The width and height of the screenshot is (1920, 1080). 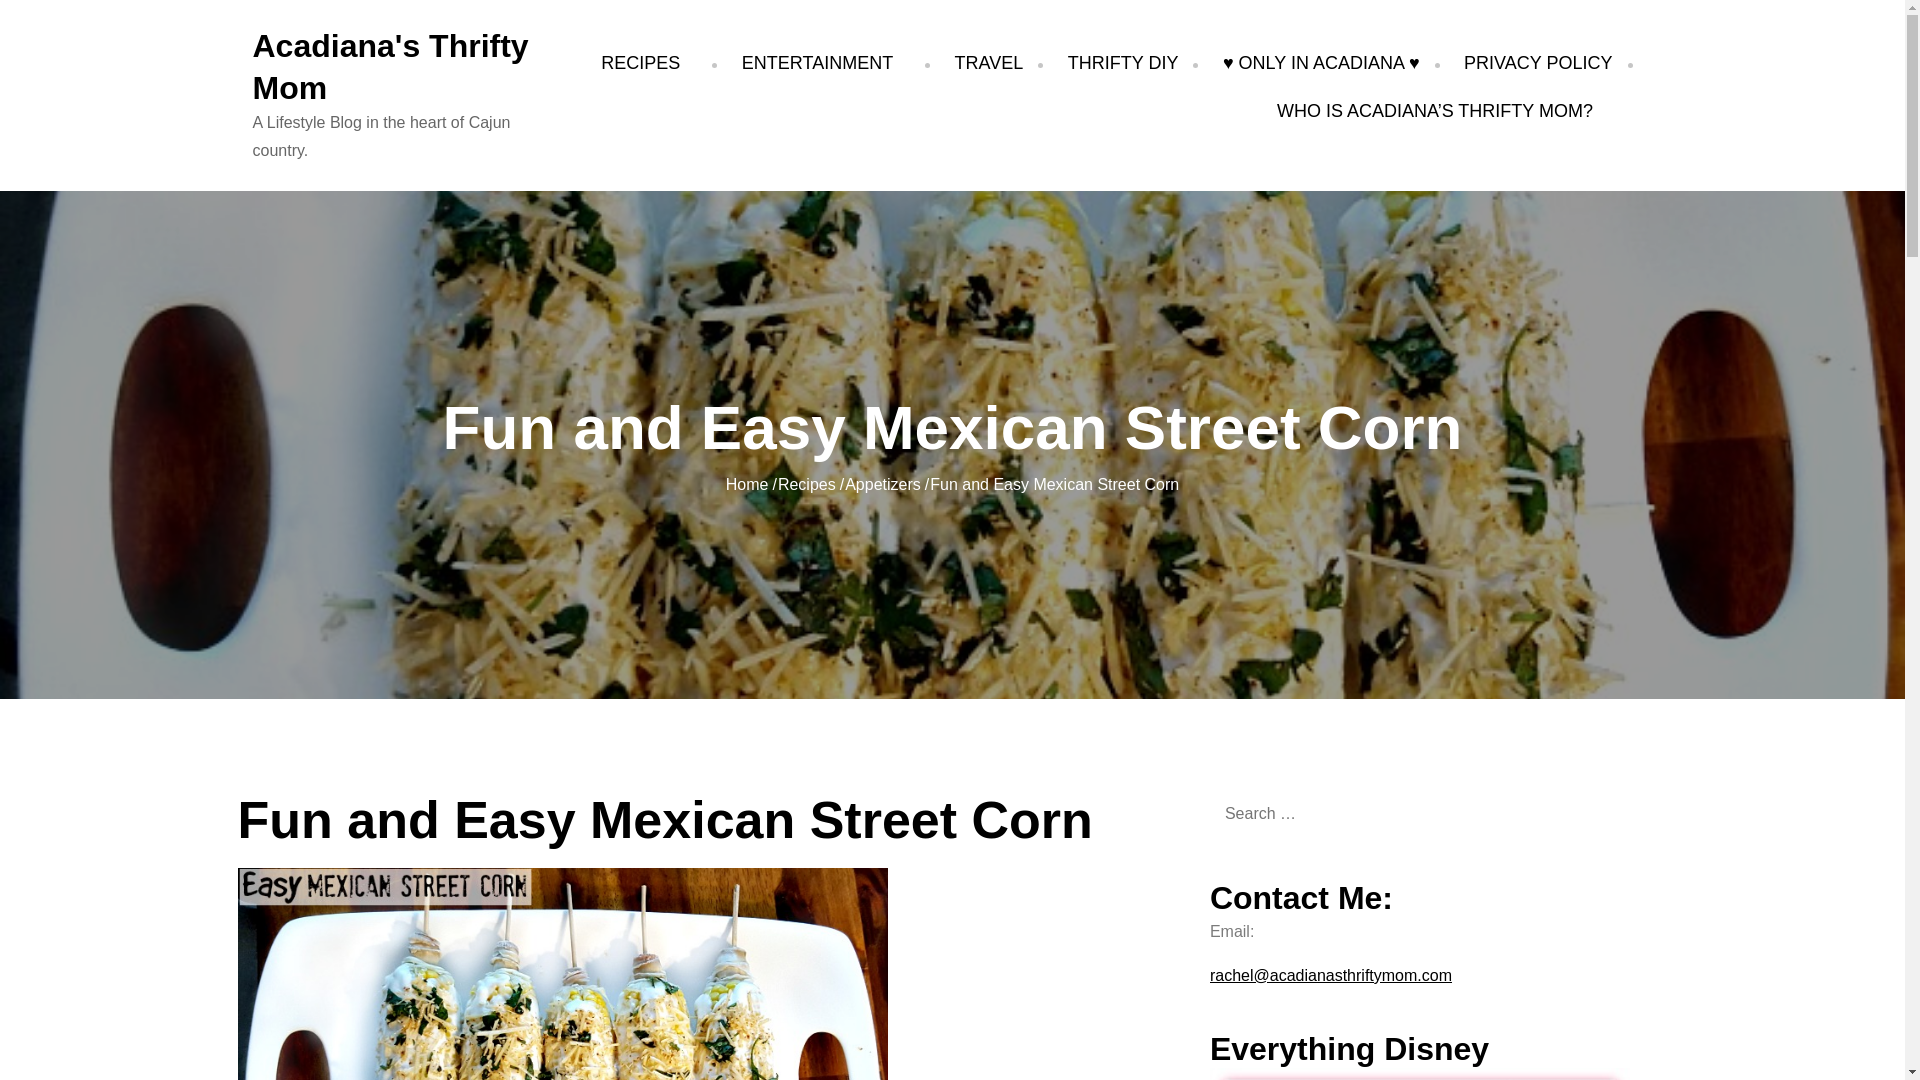 I want to click on Home, so click(x=747, y=484).